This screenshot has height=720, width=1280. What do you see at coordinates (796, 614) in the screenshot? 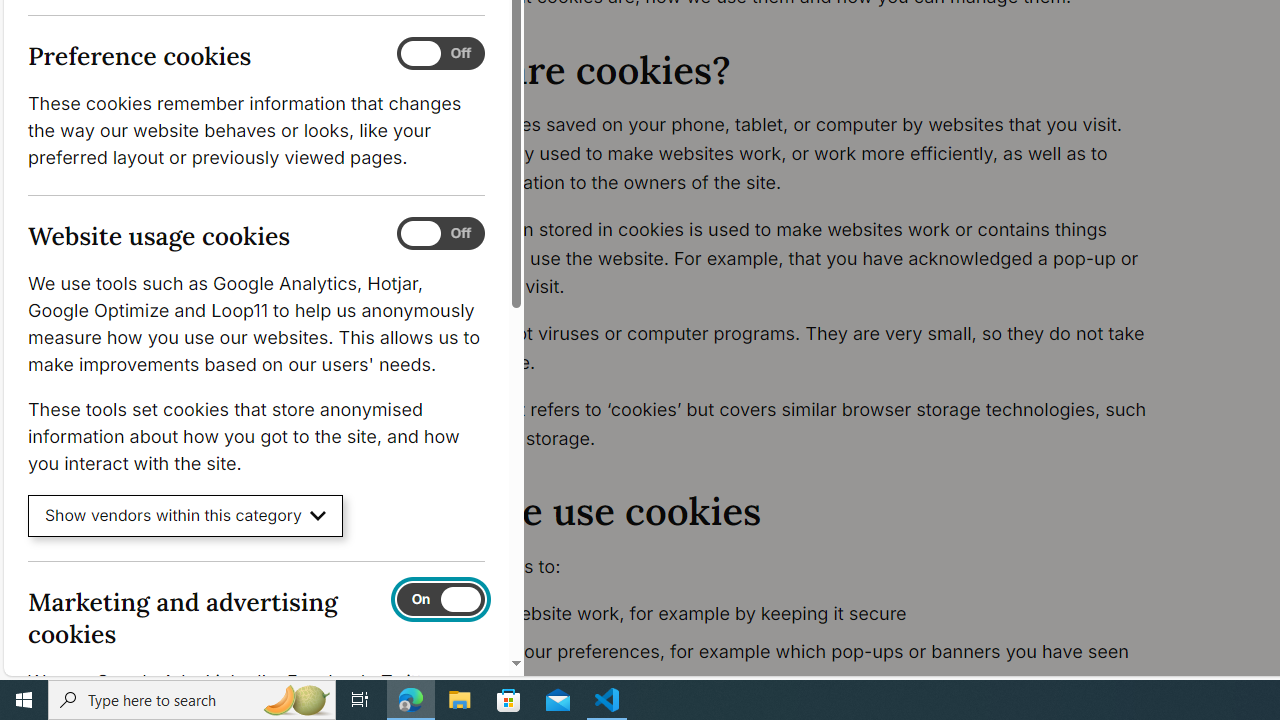
I see `make our website work, for example by keeping it secure` at bounding box center [796, 614].